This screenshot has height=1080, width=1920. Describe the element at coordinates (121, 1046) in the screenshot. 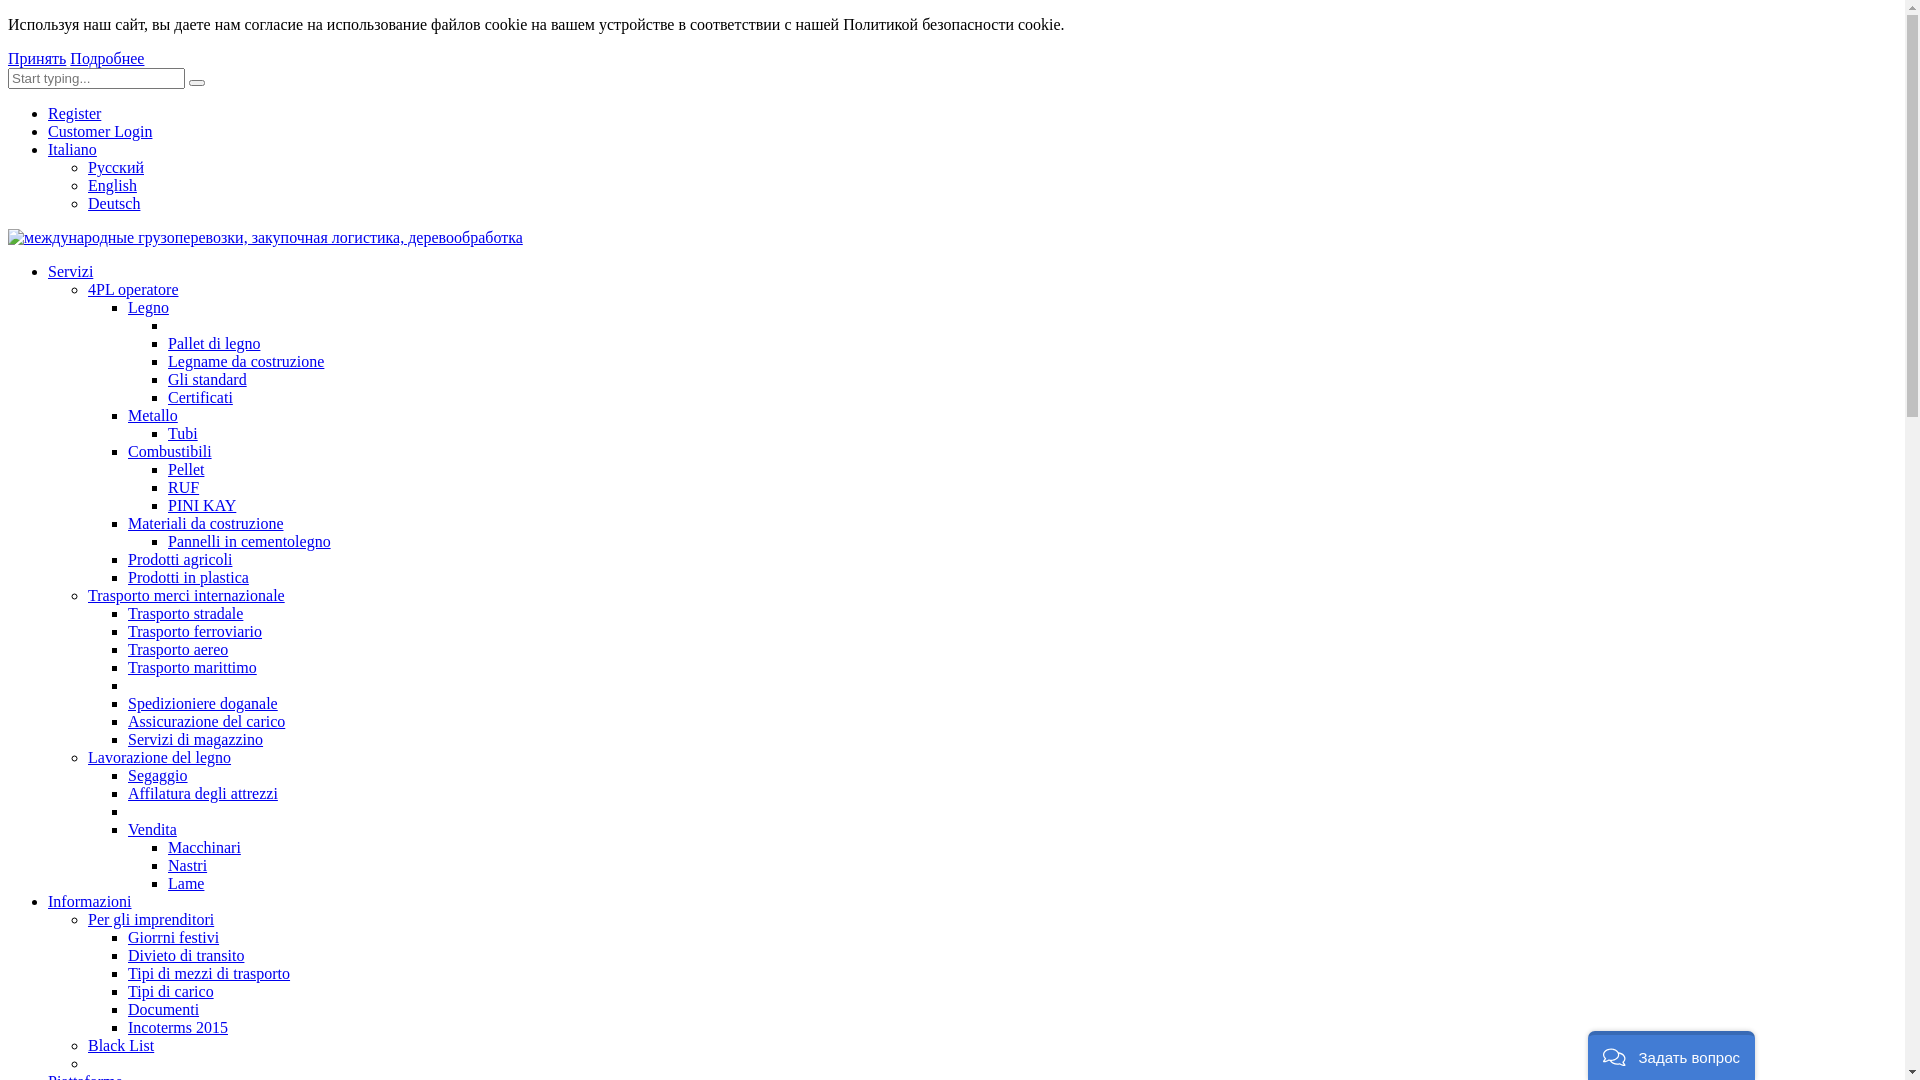

I see `Black List` at that location.